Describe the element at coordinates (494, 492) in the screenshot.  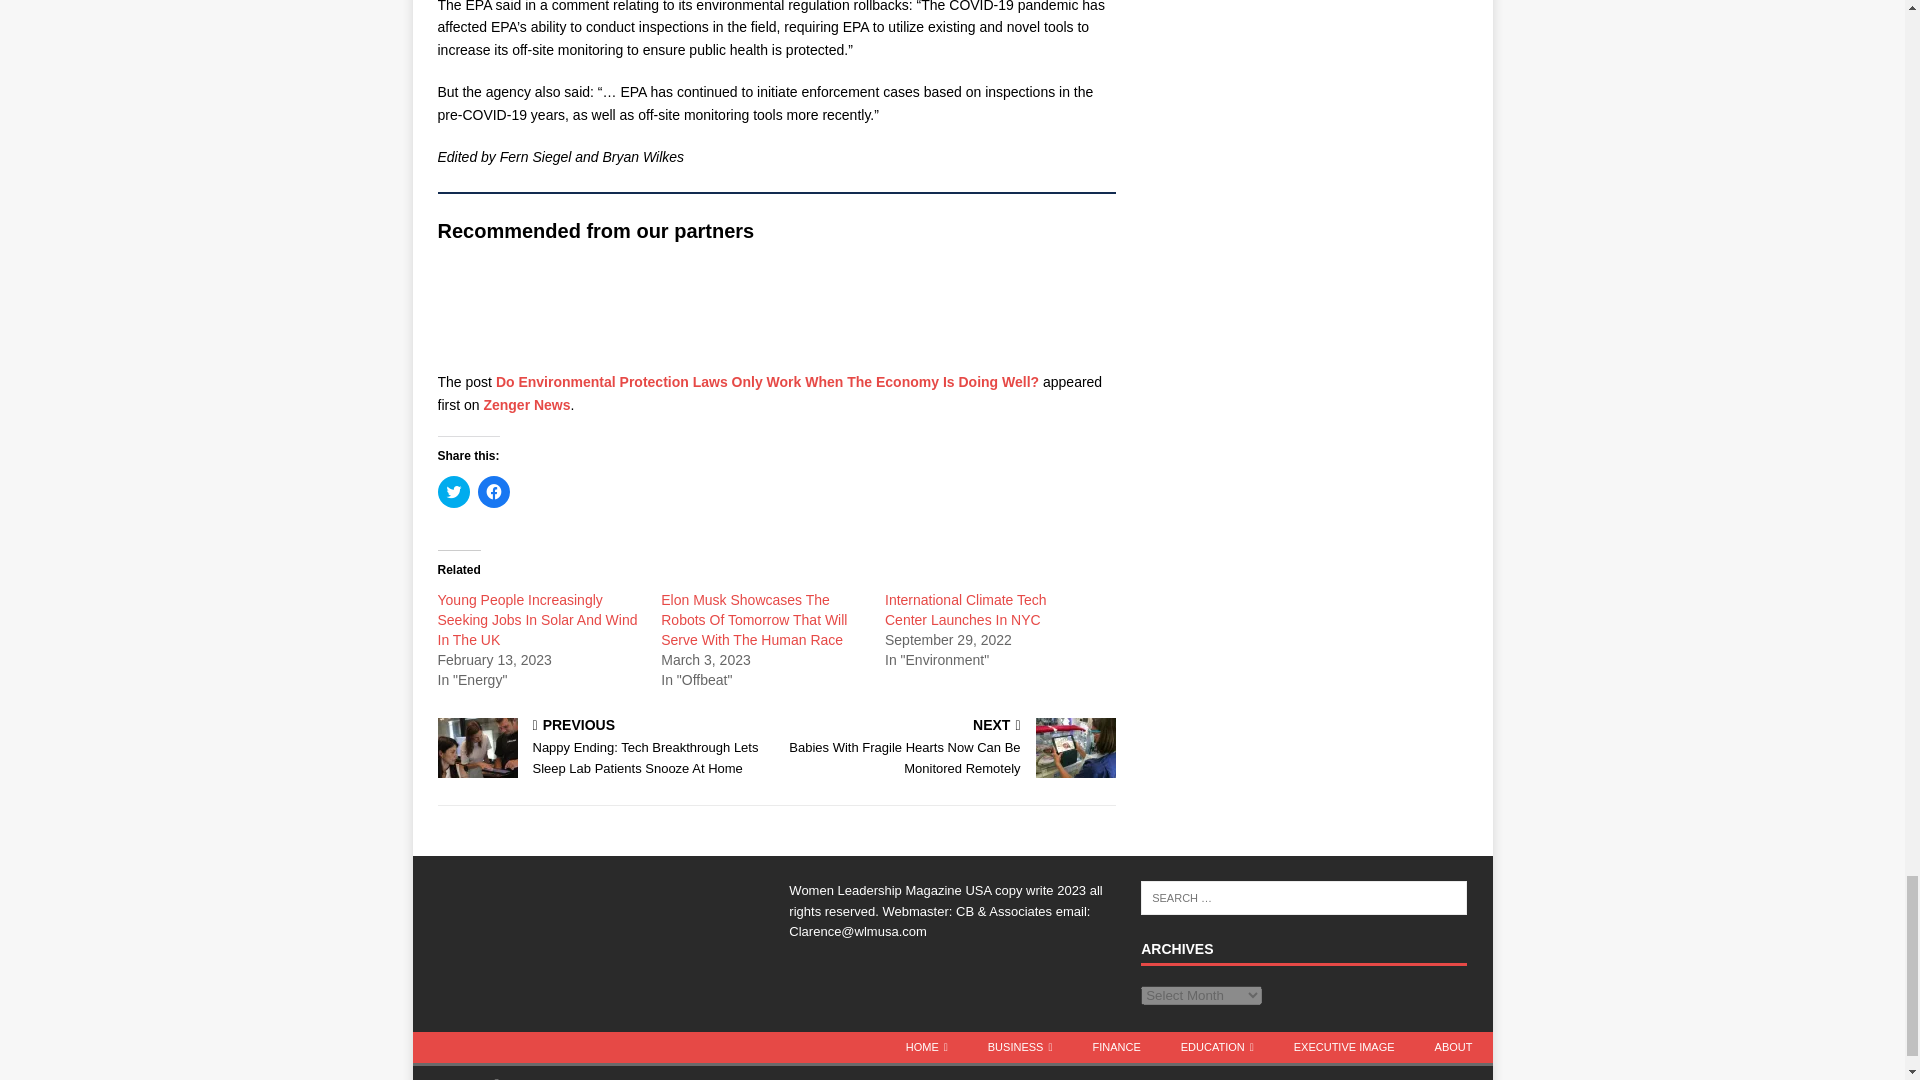
I see `Click to share on Facebook` at that location.